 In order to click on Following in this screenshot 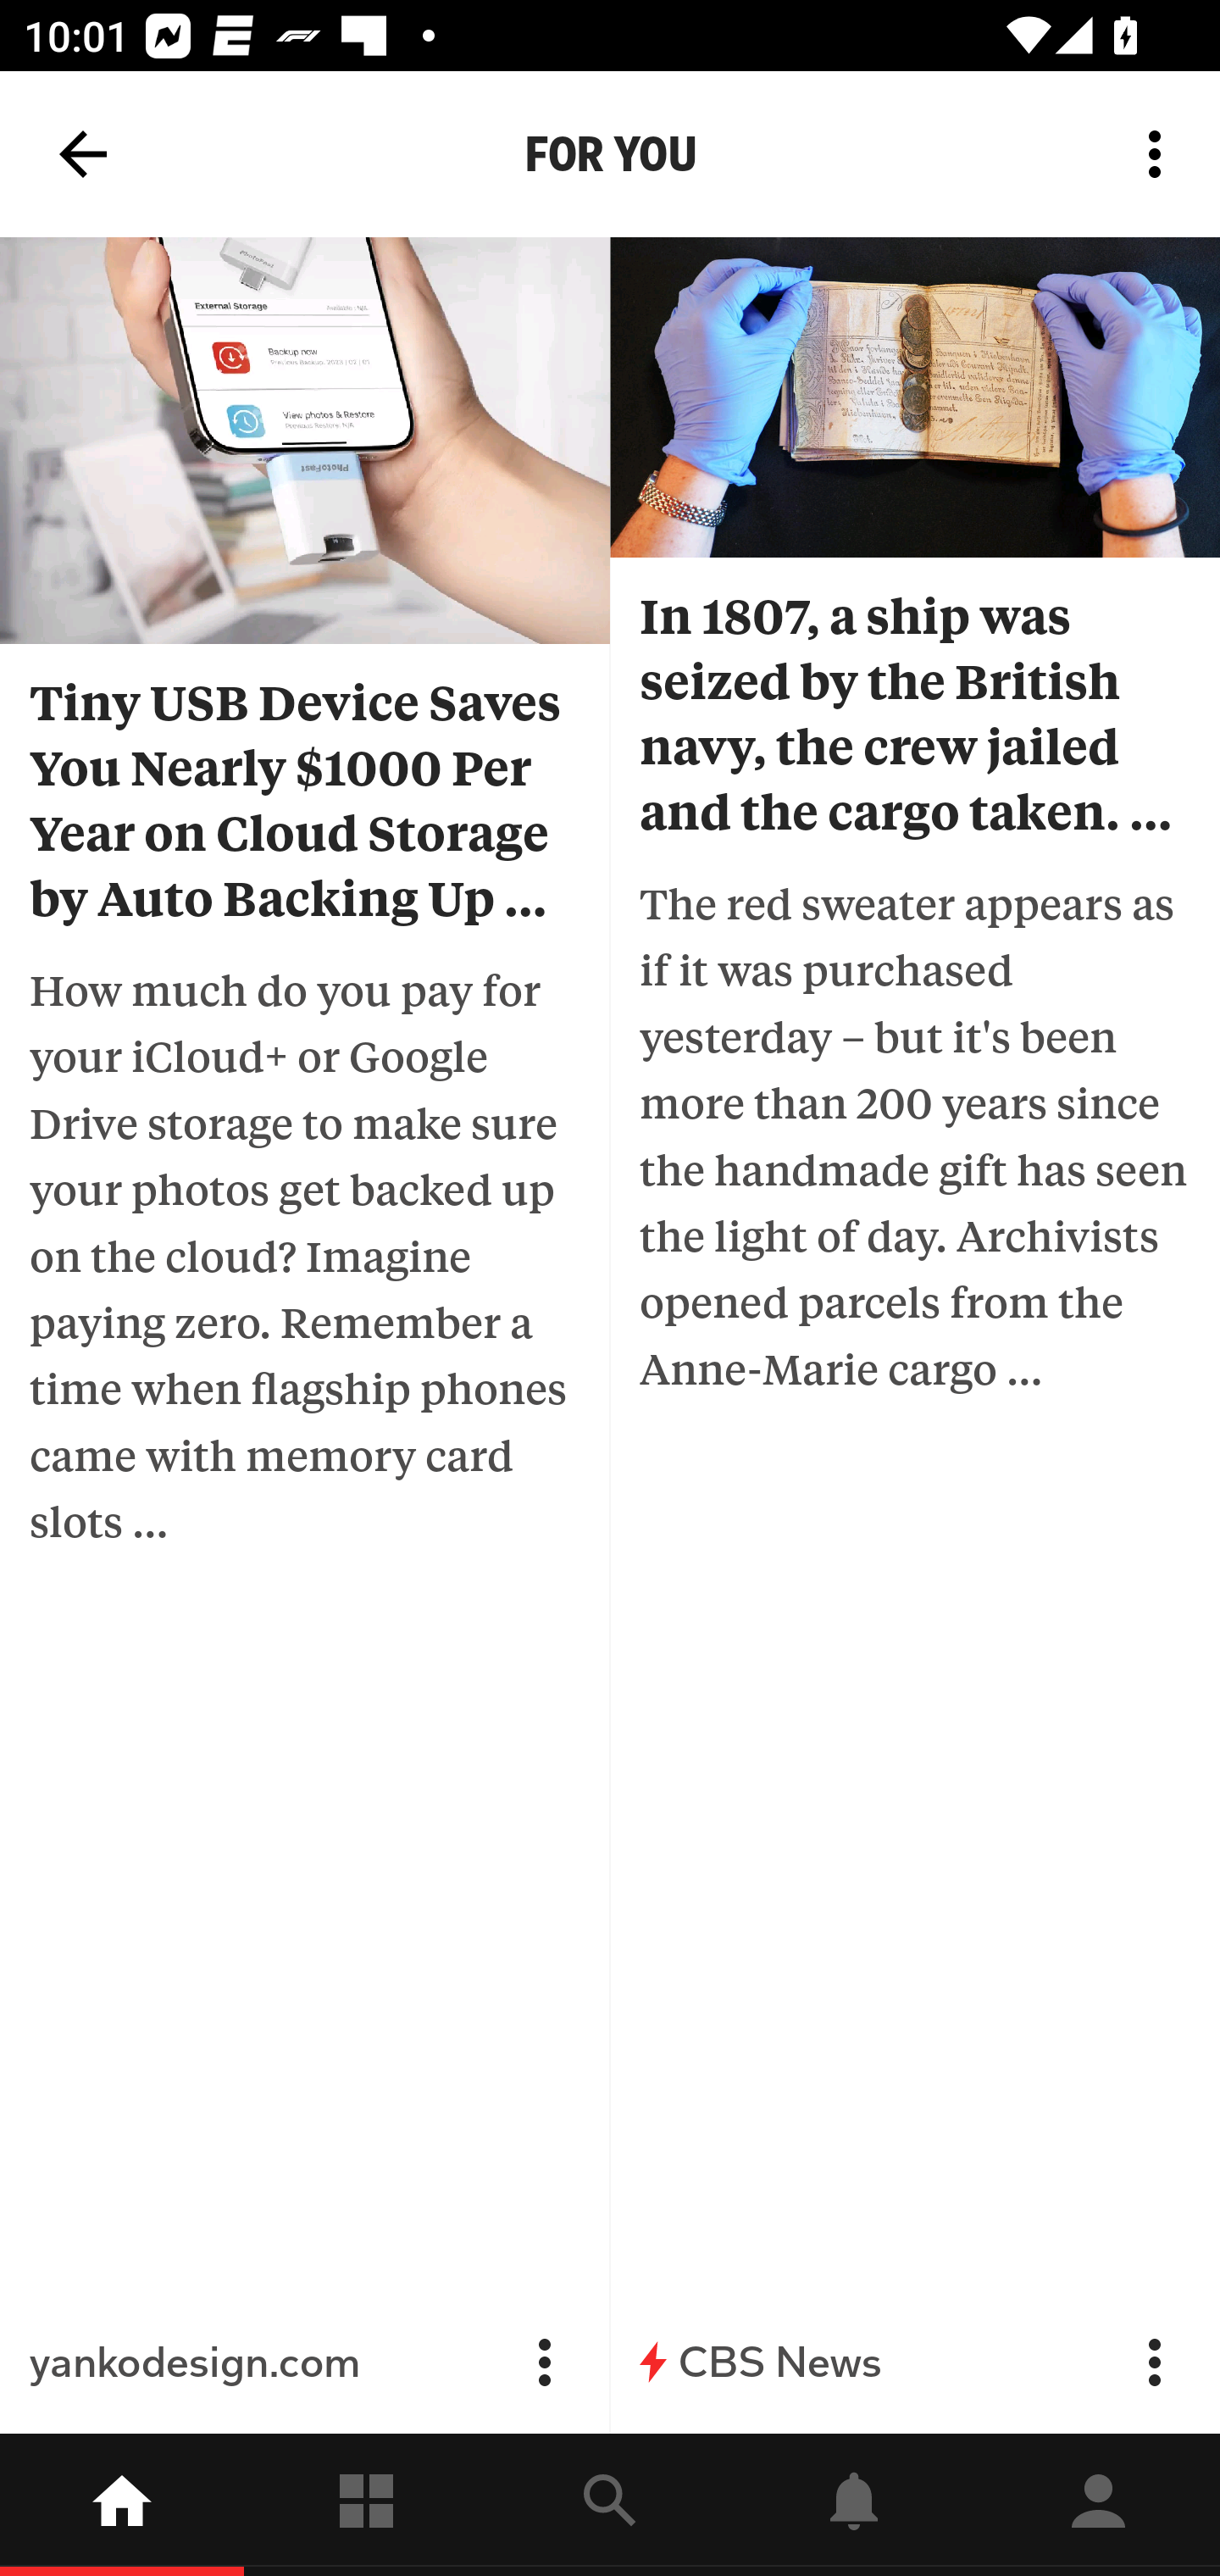, I will do `click(366, 2505)`.